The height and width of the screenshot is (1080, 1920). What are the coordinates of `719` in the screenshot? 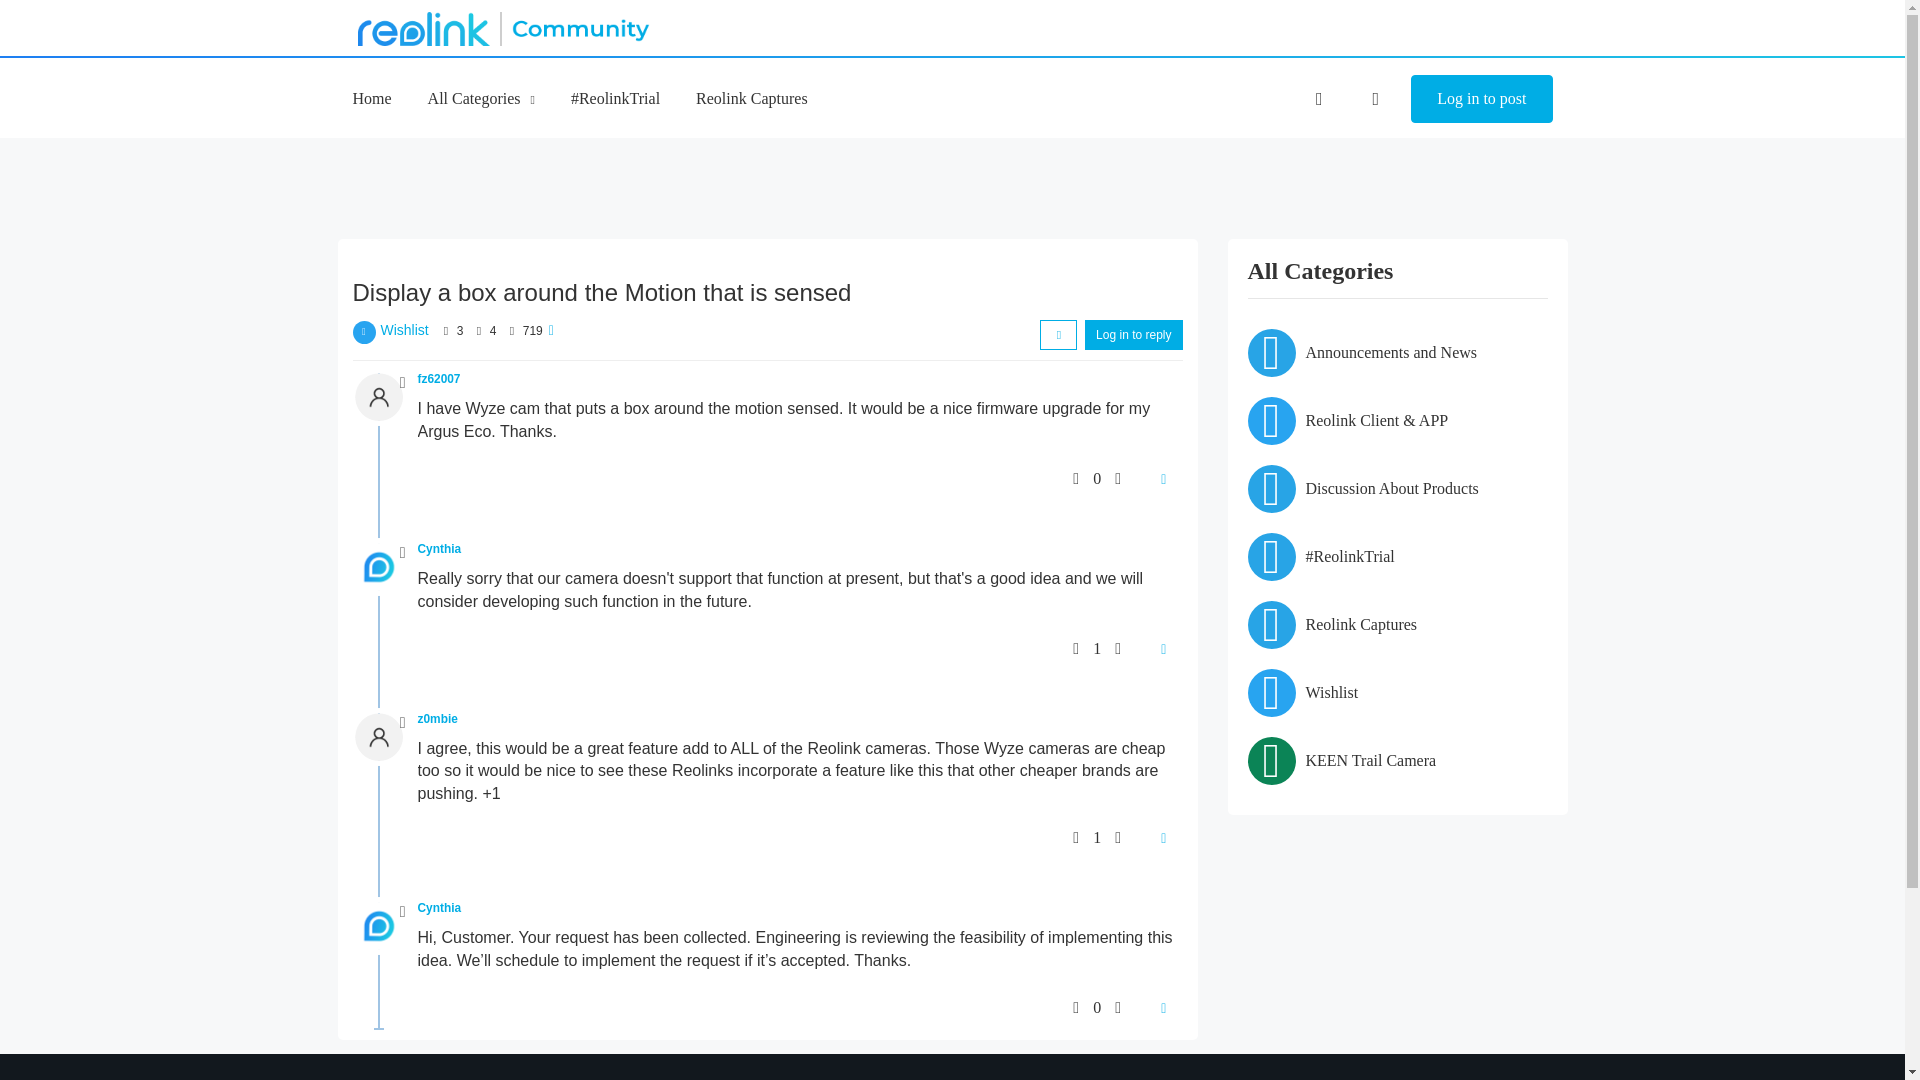 It's located at (532, 331).